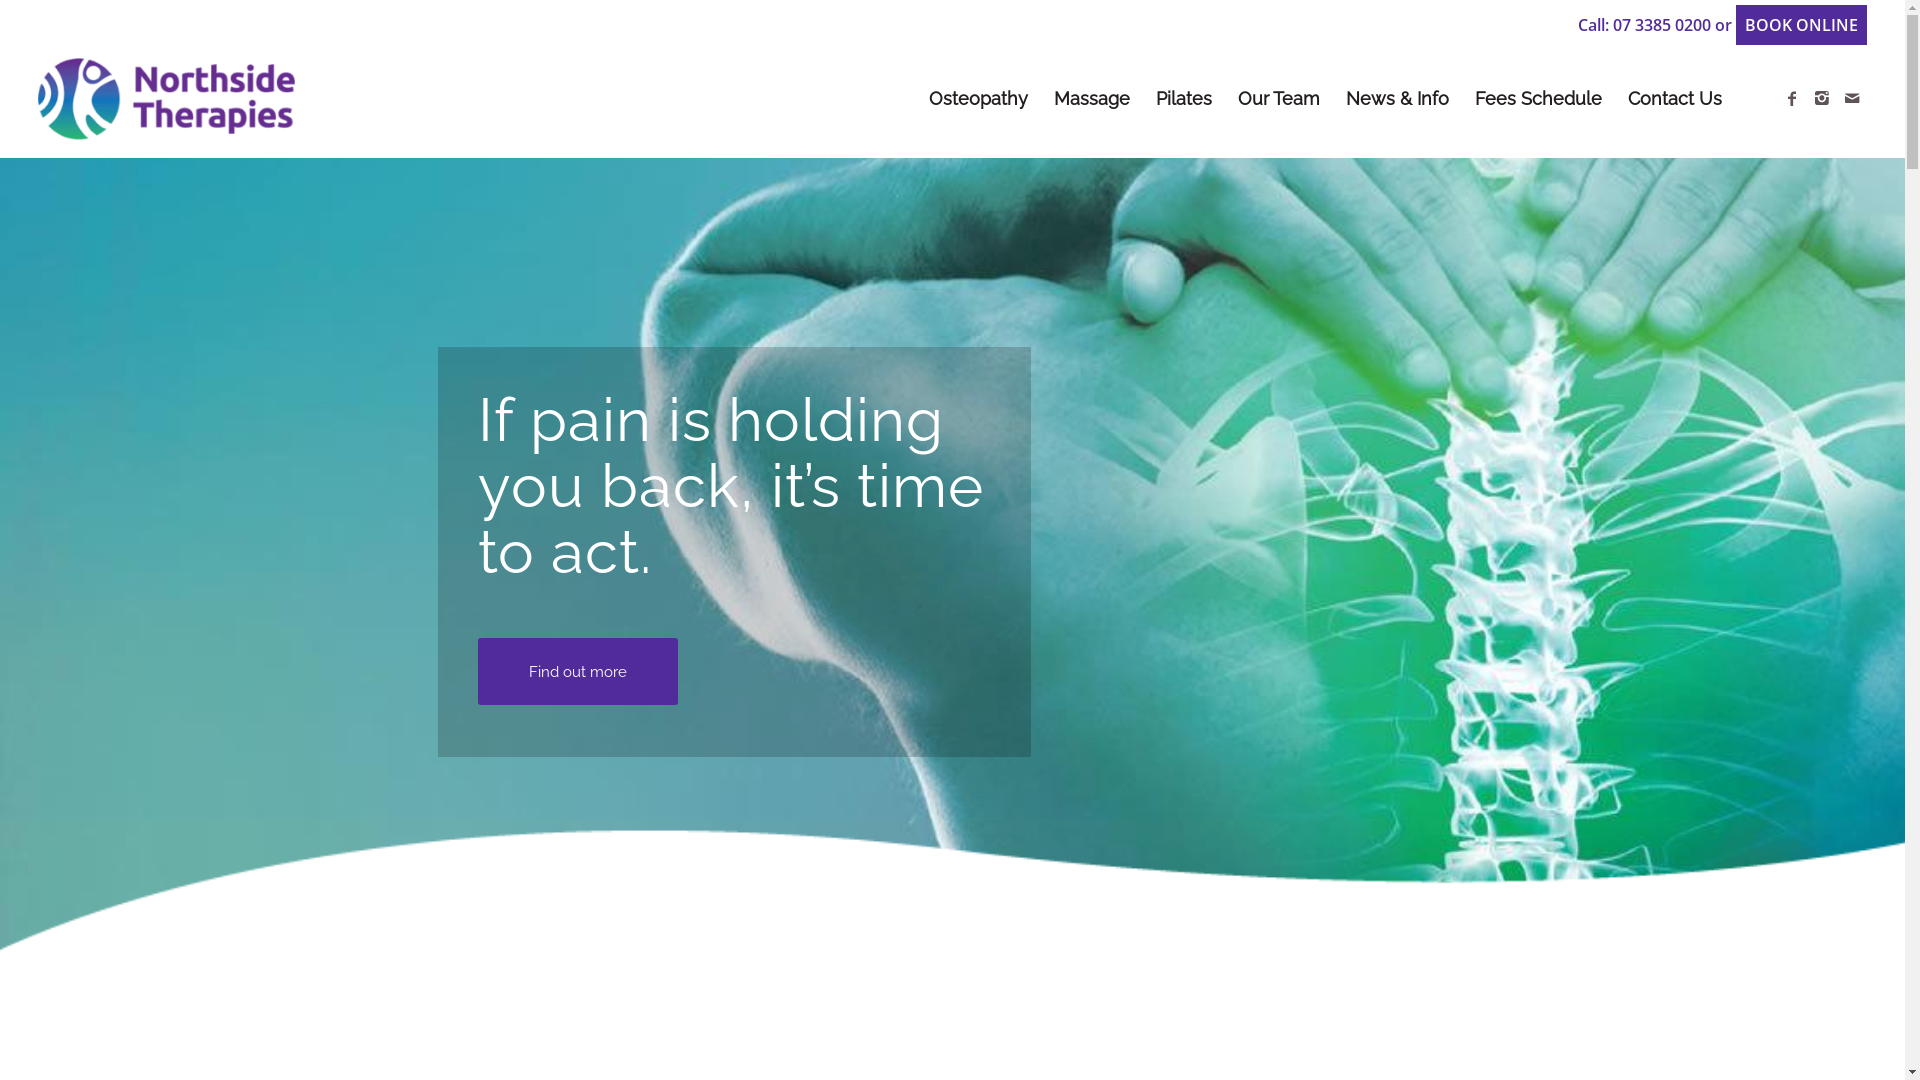  What do you see at coordinates (1822, 98) in the screenshot?
I see `Instagram` at bounding box center [1822, 98].